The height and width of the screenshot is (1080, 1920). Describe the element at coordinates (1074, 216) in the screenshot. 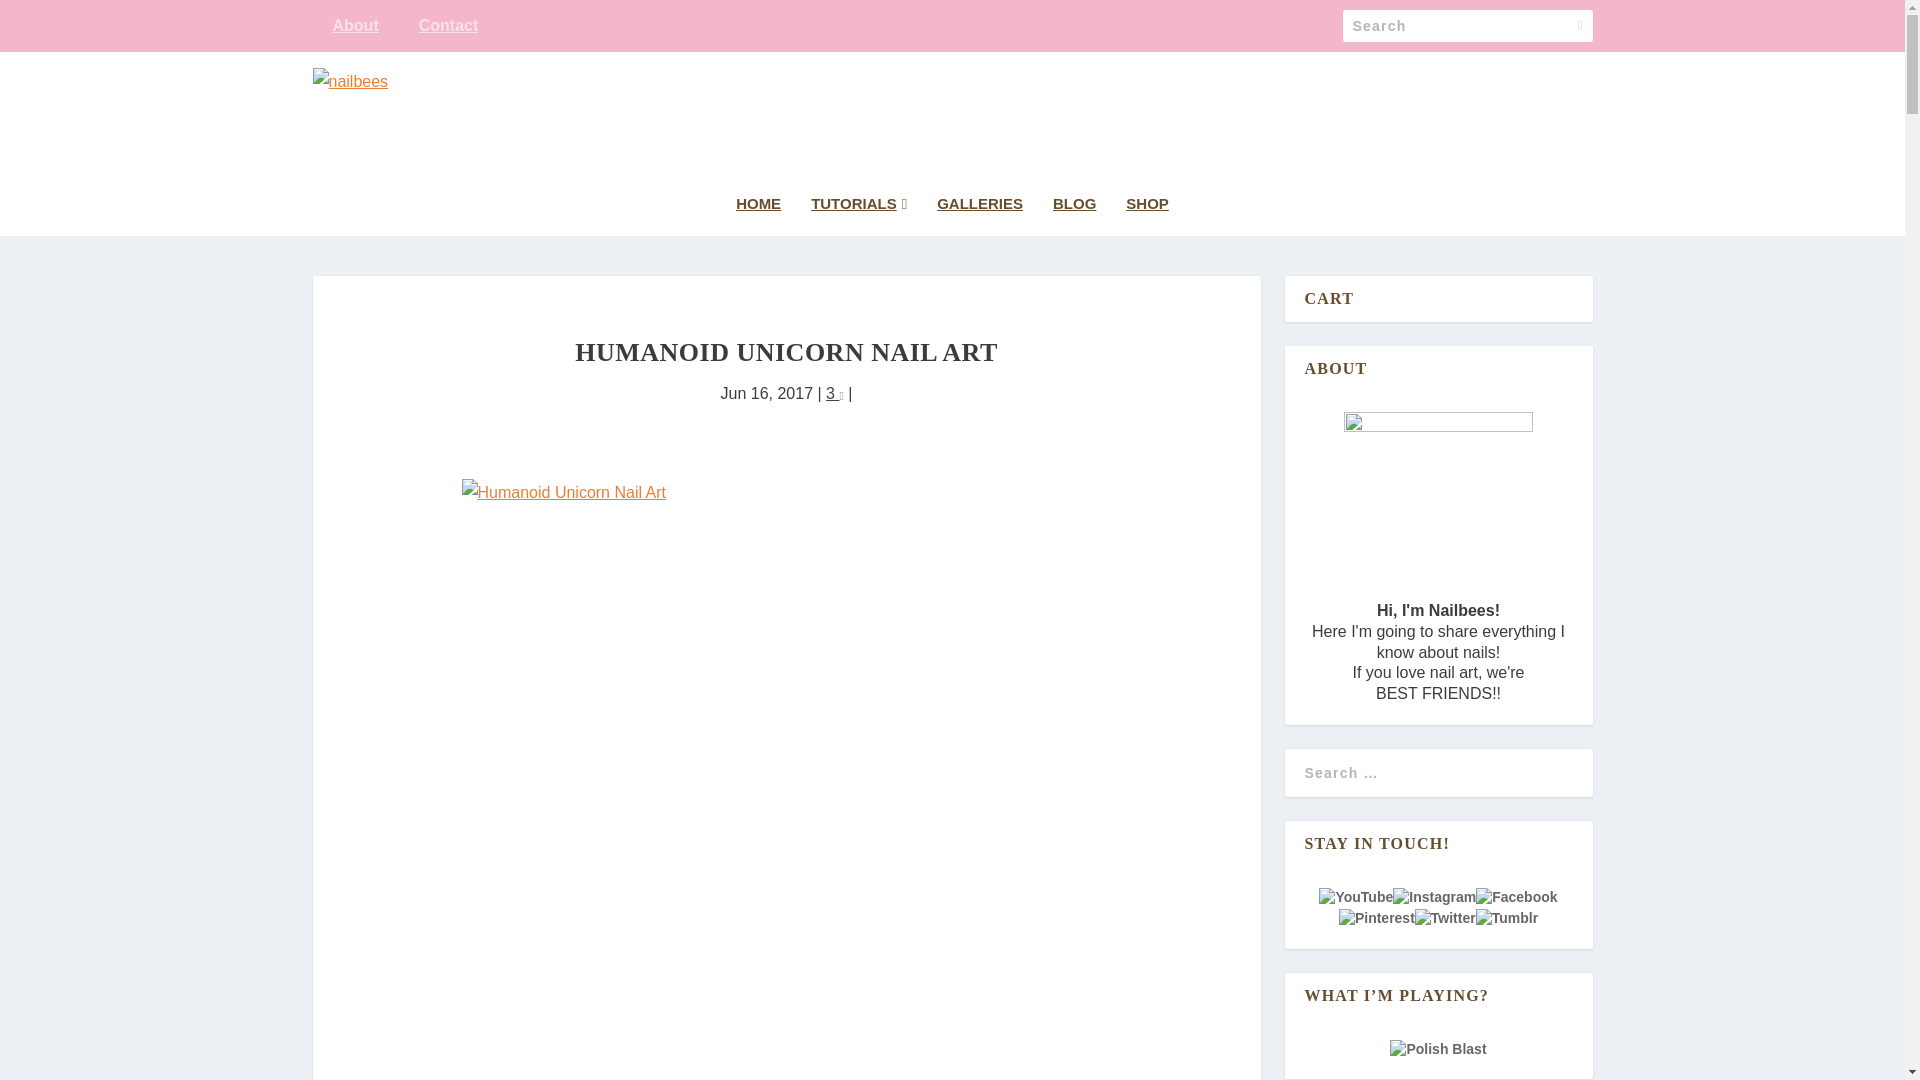

I see `BLOG` at that location.